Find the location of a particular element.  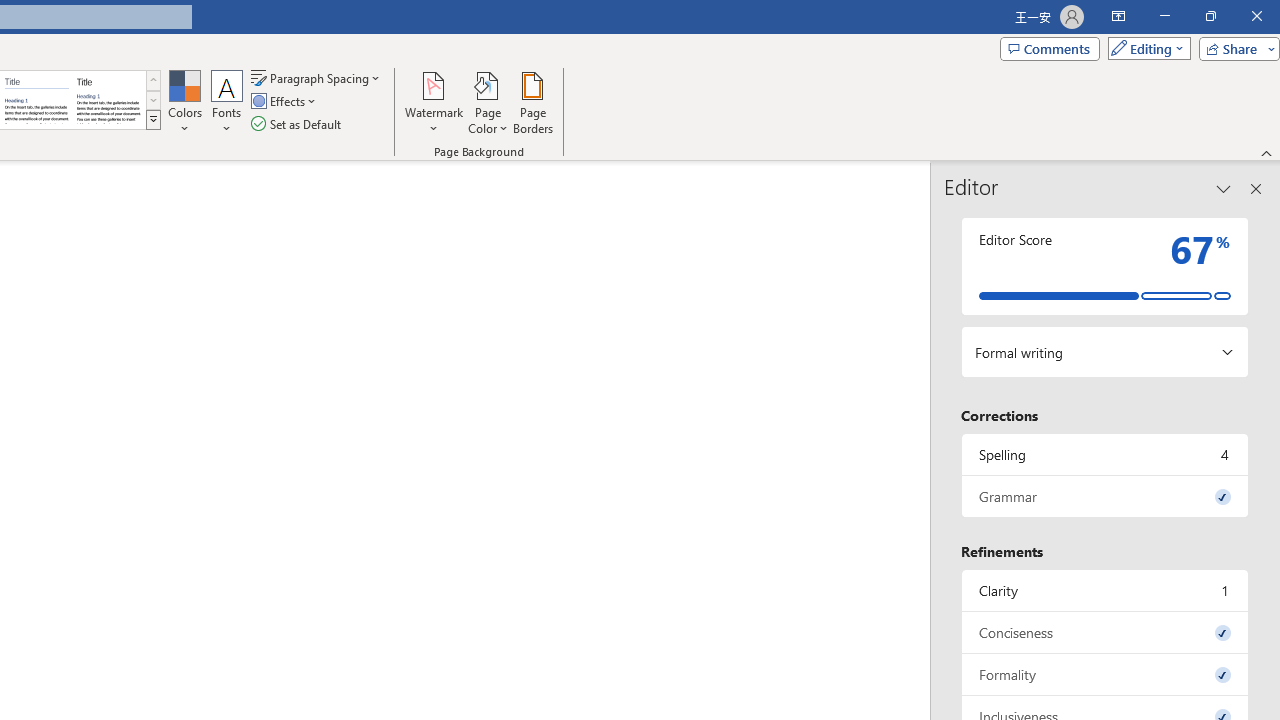

Page Color is located at coordinates (488, 102).